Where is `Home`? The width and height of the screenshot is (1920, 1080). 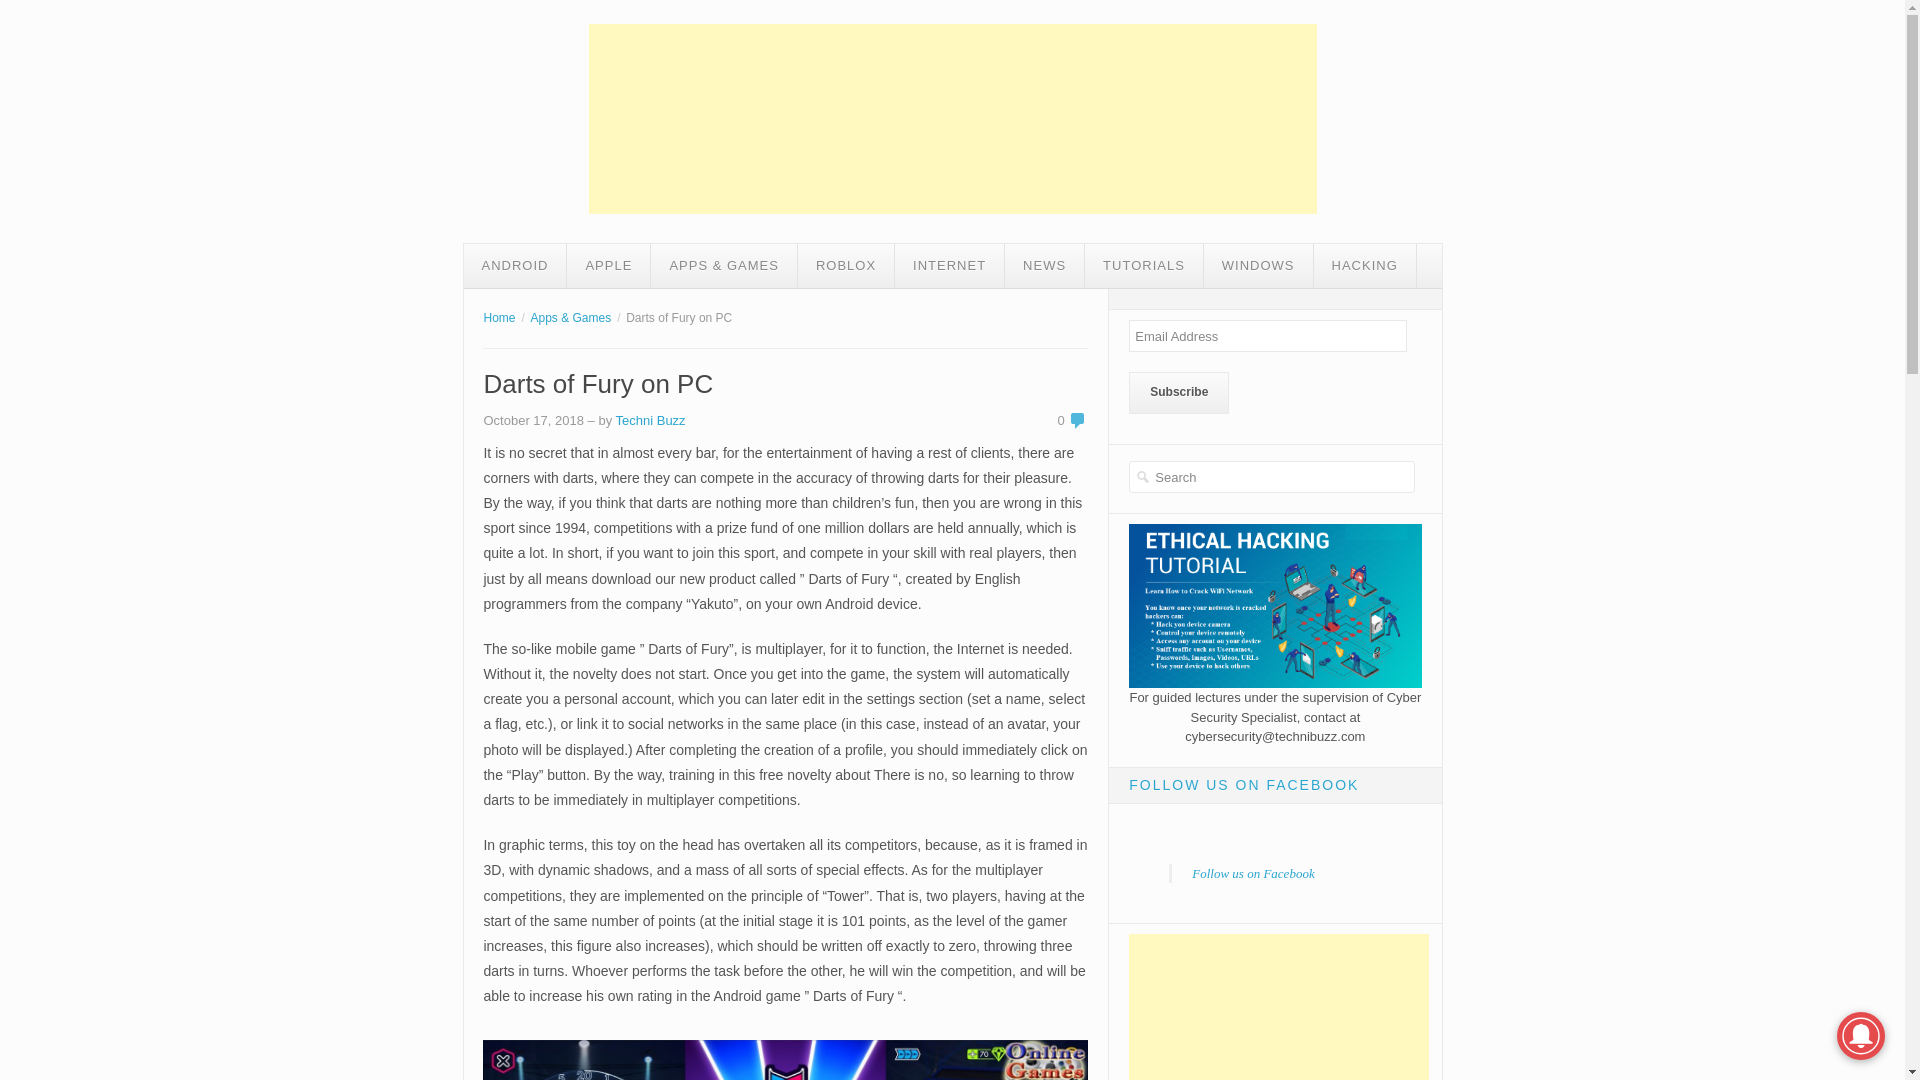
Home is located at coordinates (498, 318).